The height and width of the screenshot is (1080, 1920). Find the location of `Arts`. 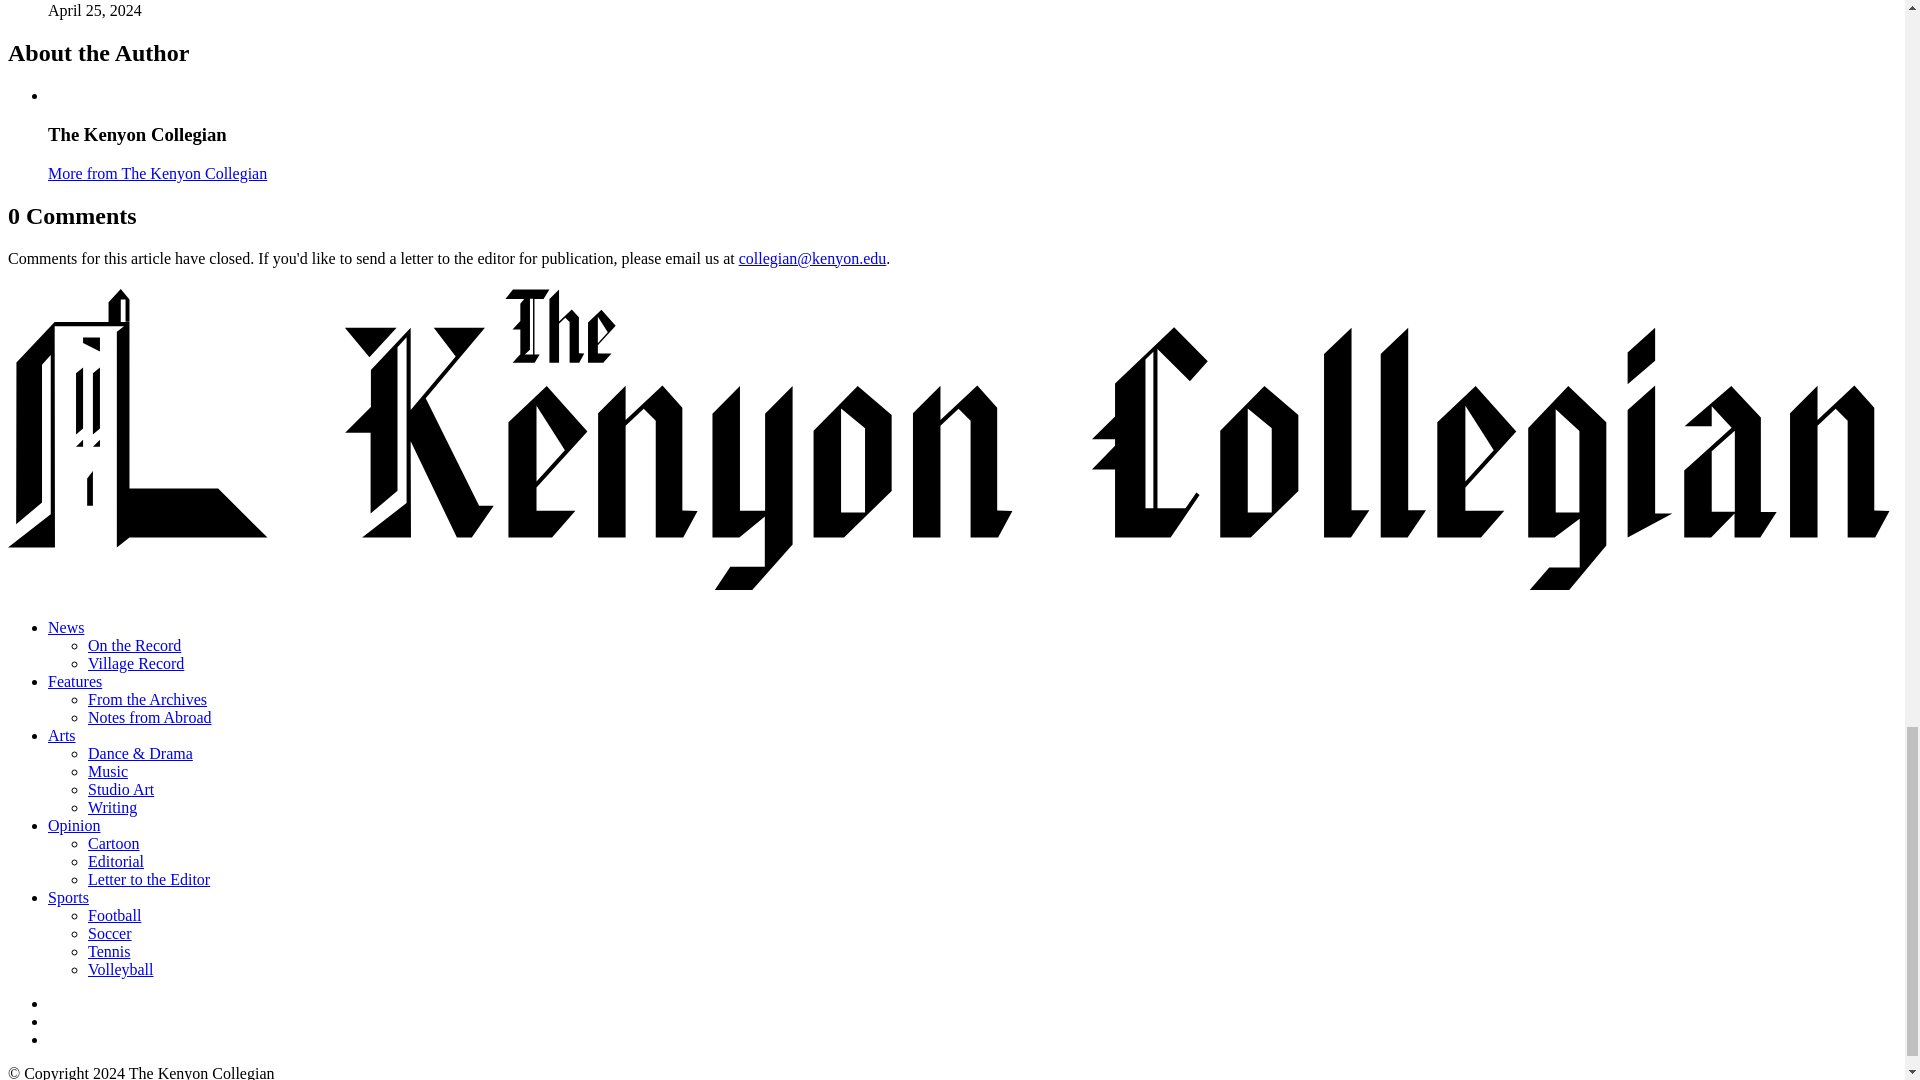

Arts is located at coordinates (62, 735).